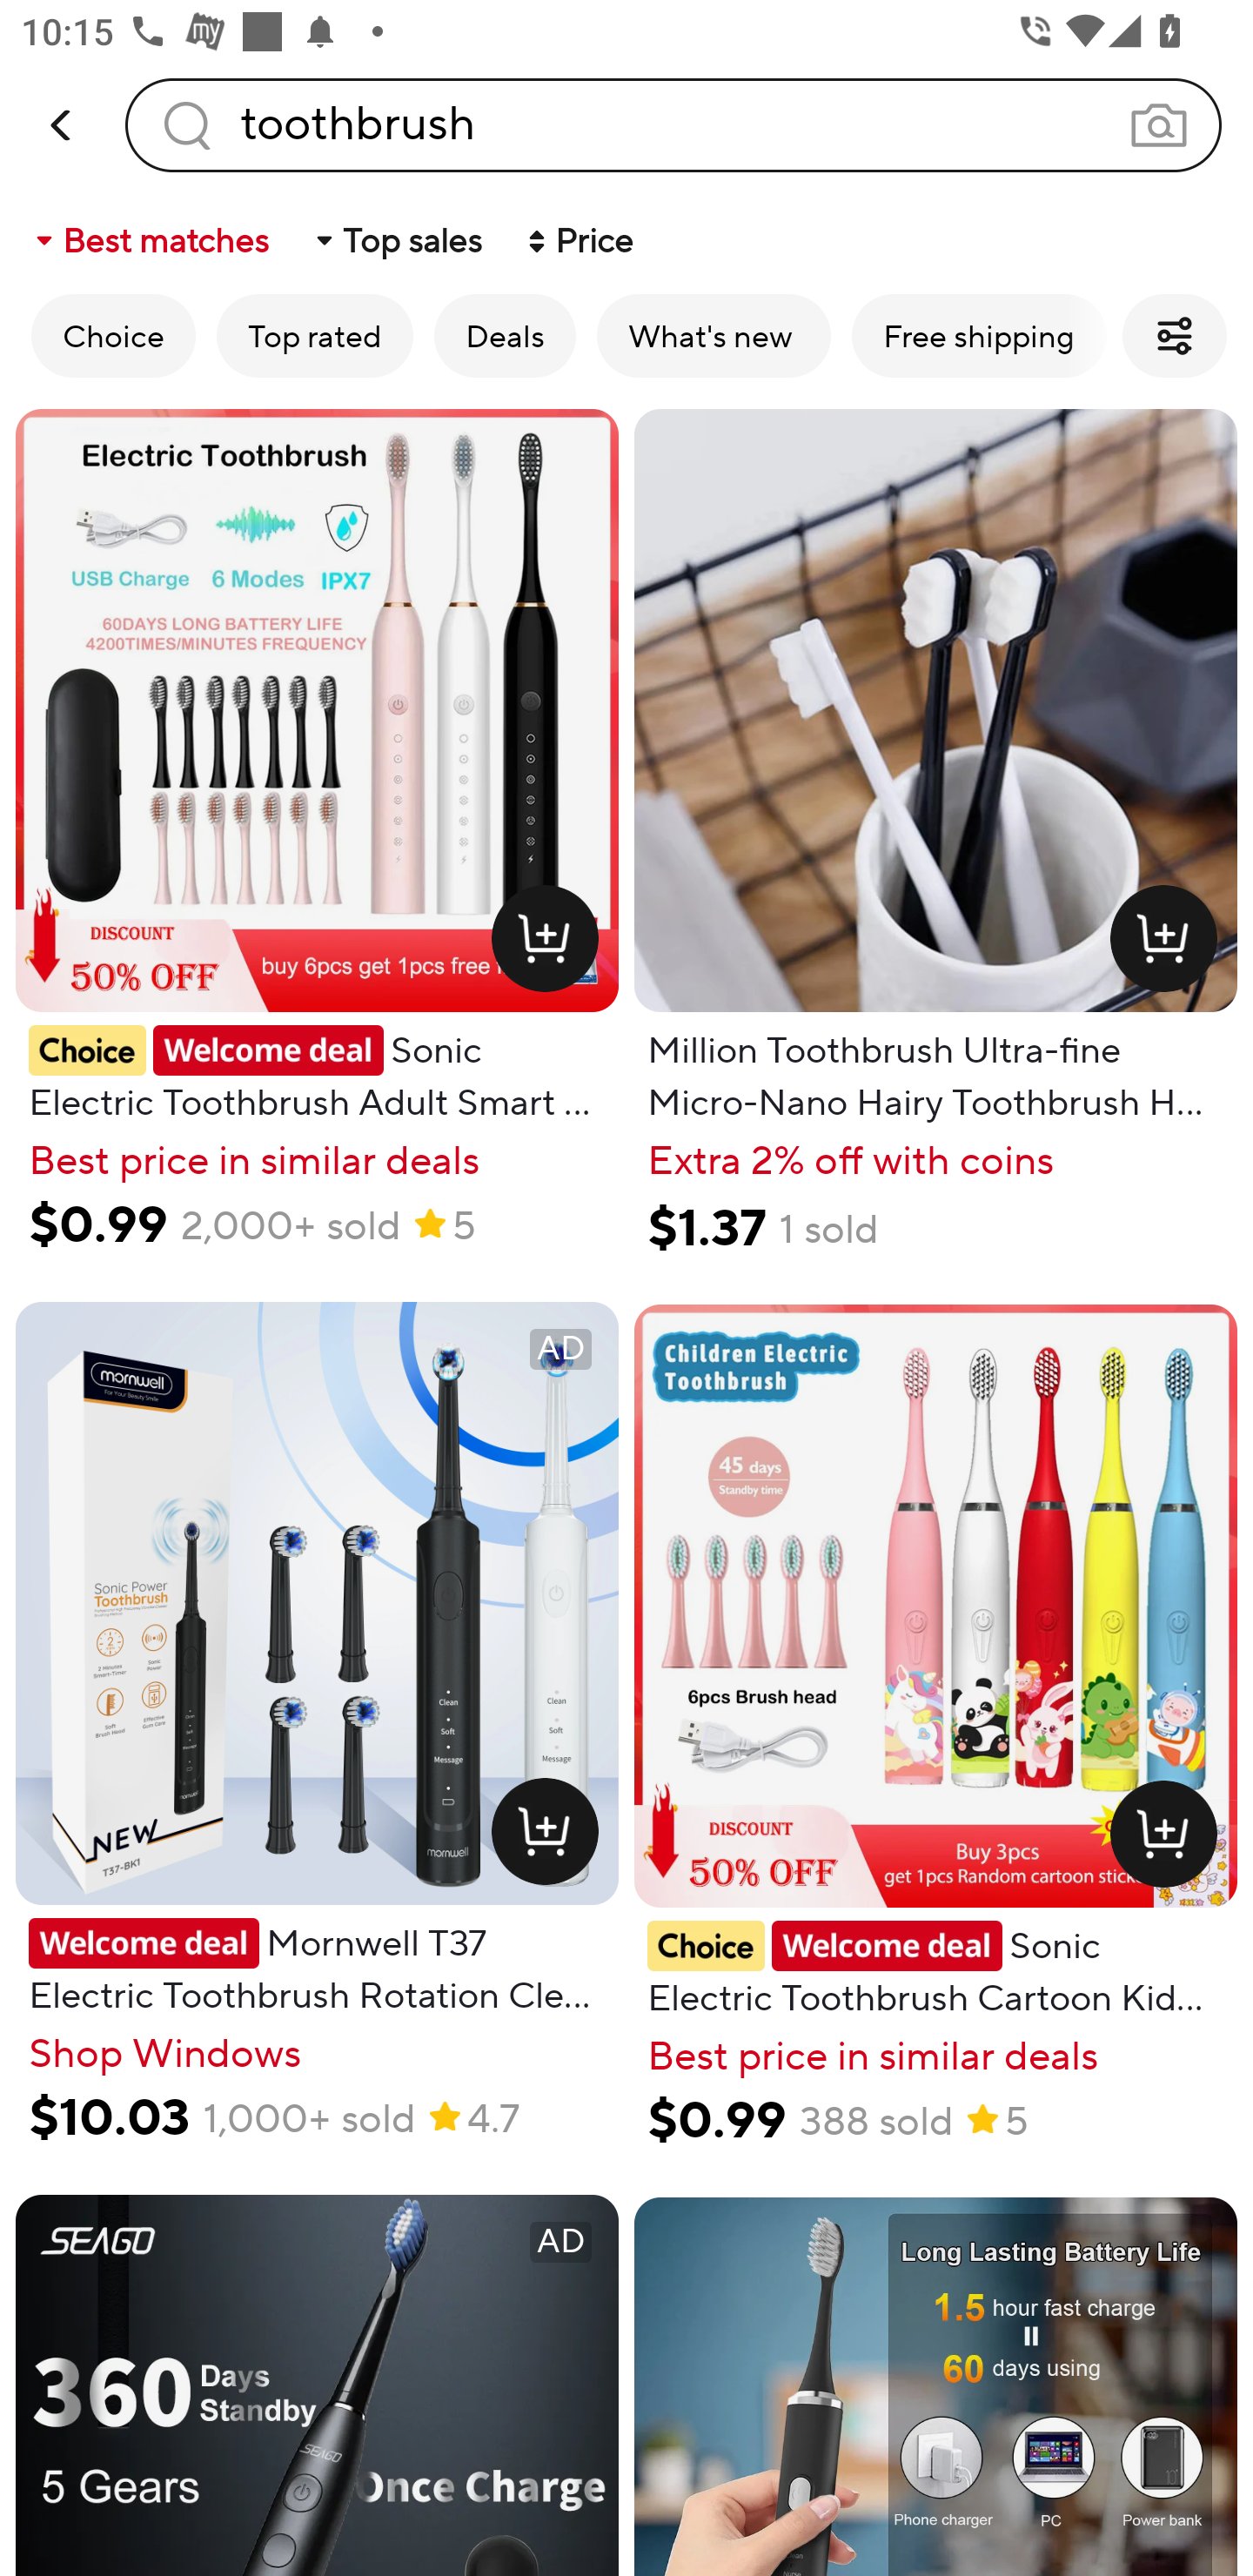 Image resolution: width=1253 pixels, height=2576 pixels. What do you see at coordinates (315, 336) in the screenshot?
I see `Top rated` at bounding box center [315, 336].